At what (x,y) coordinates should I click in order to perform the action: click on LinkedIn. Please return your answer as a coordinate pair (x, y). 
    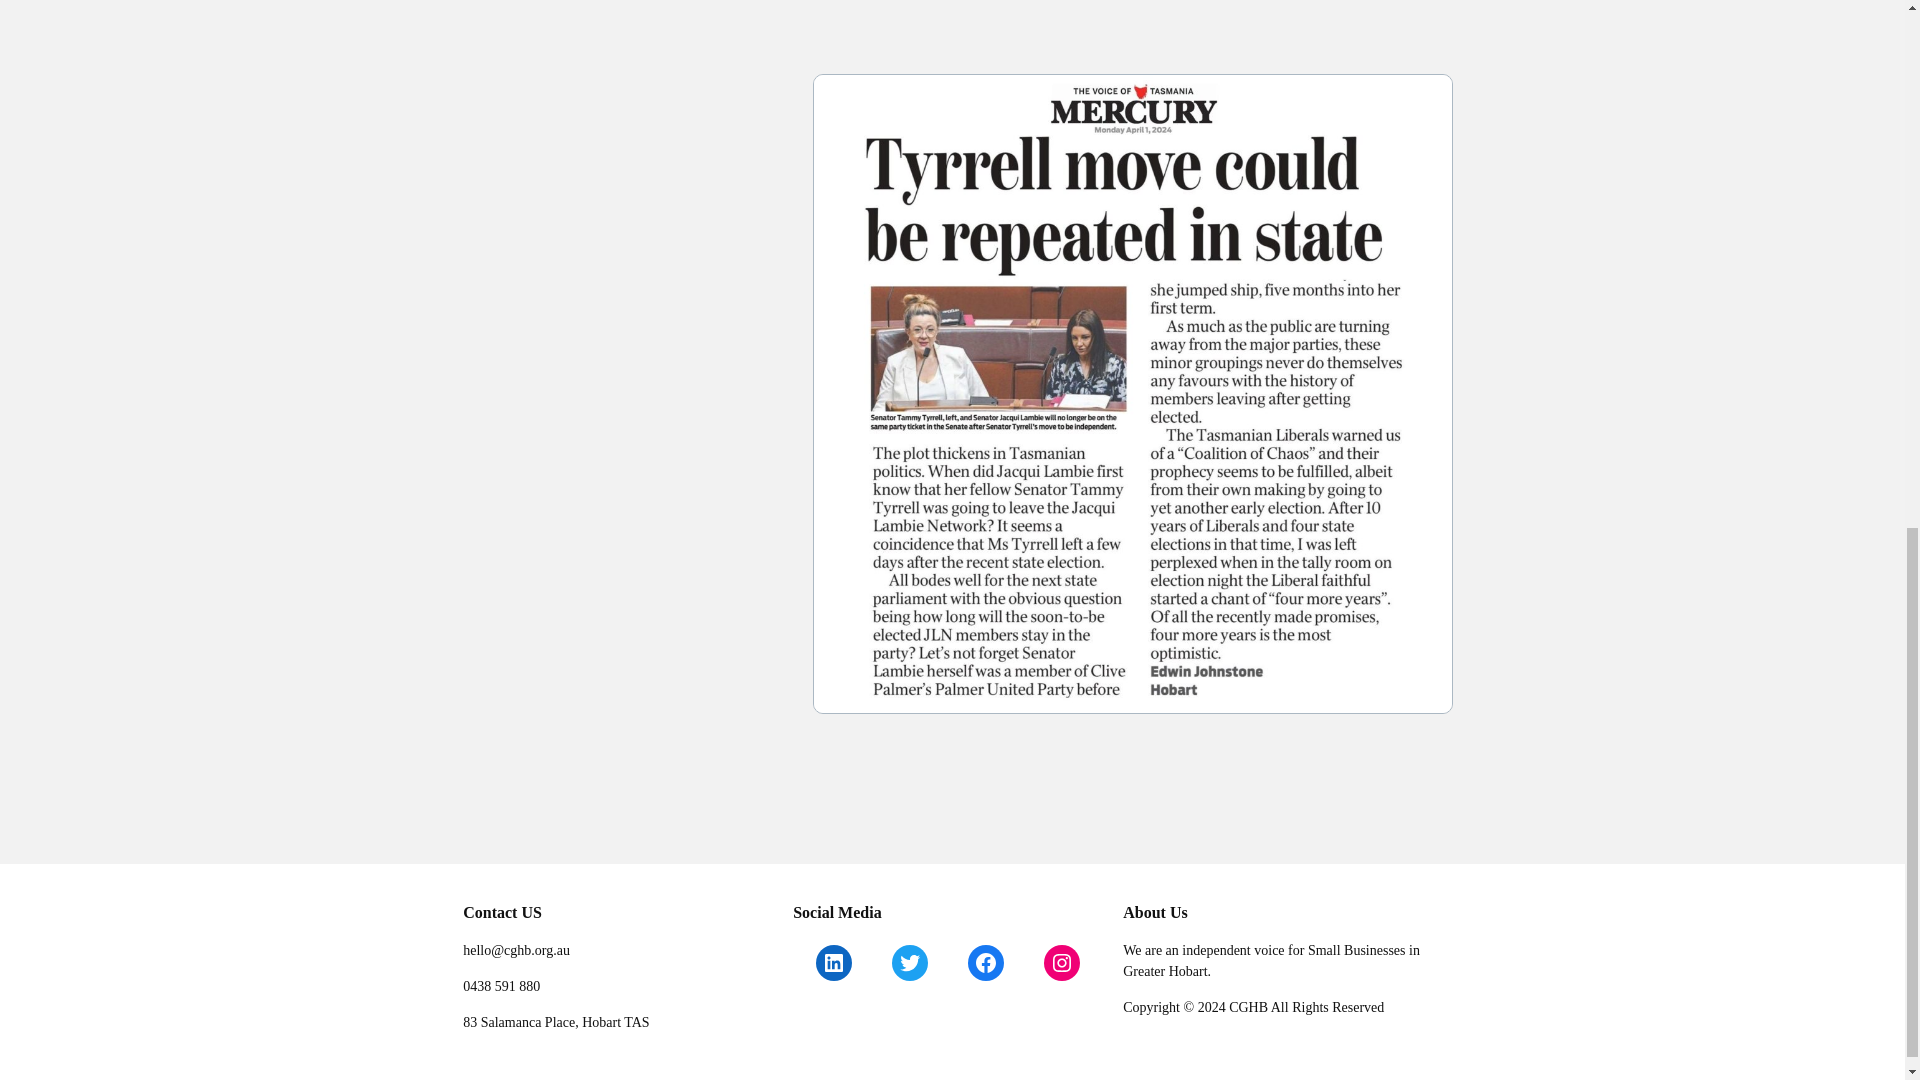
    Looking at the image, I should click on (834, 962).